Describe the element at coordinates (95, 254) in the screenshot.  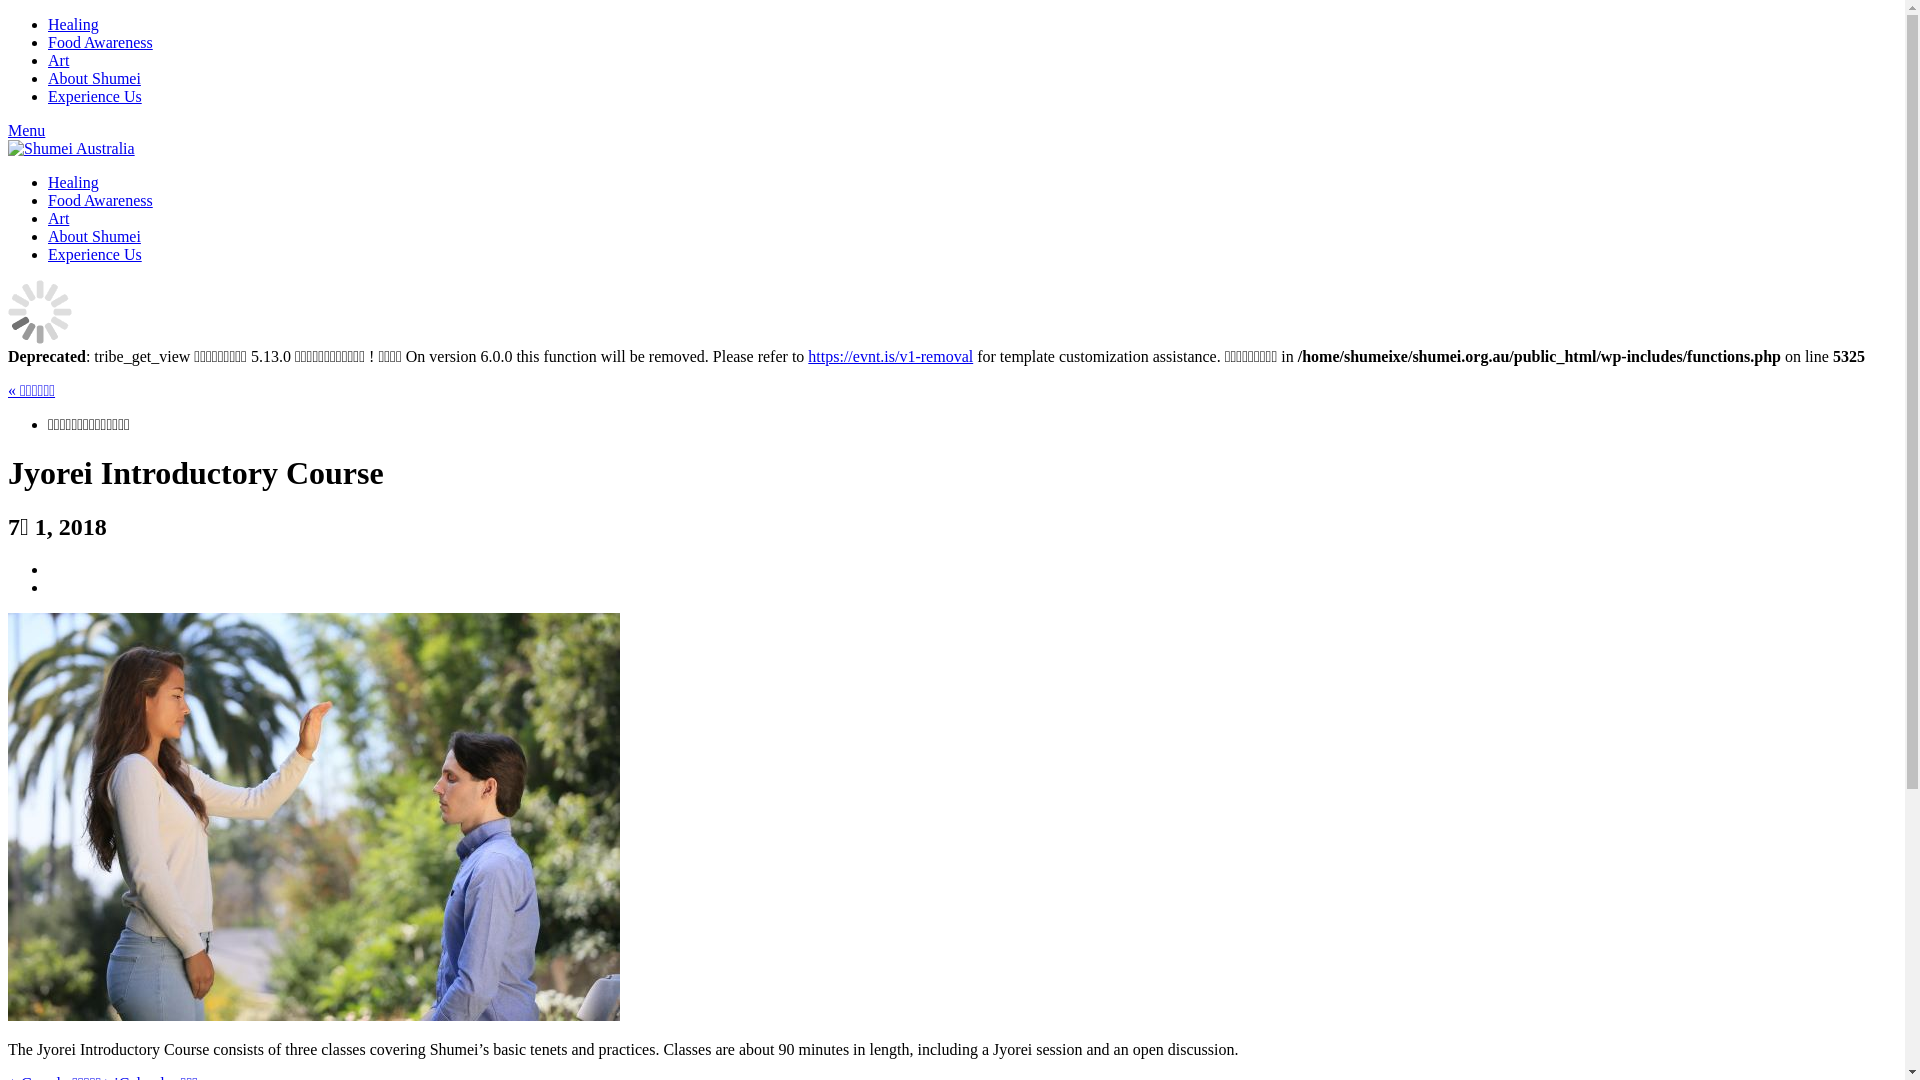
I see `Experience Us` at that location.